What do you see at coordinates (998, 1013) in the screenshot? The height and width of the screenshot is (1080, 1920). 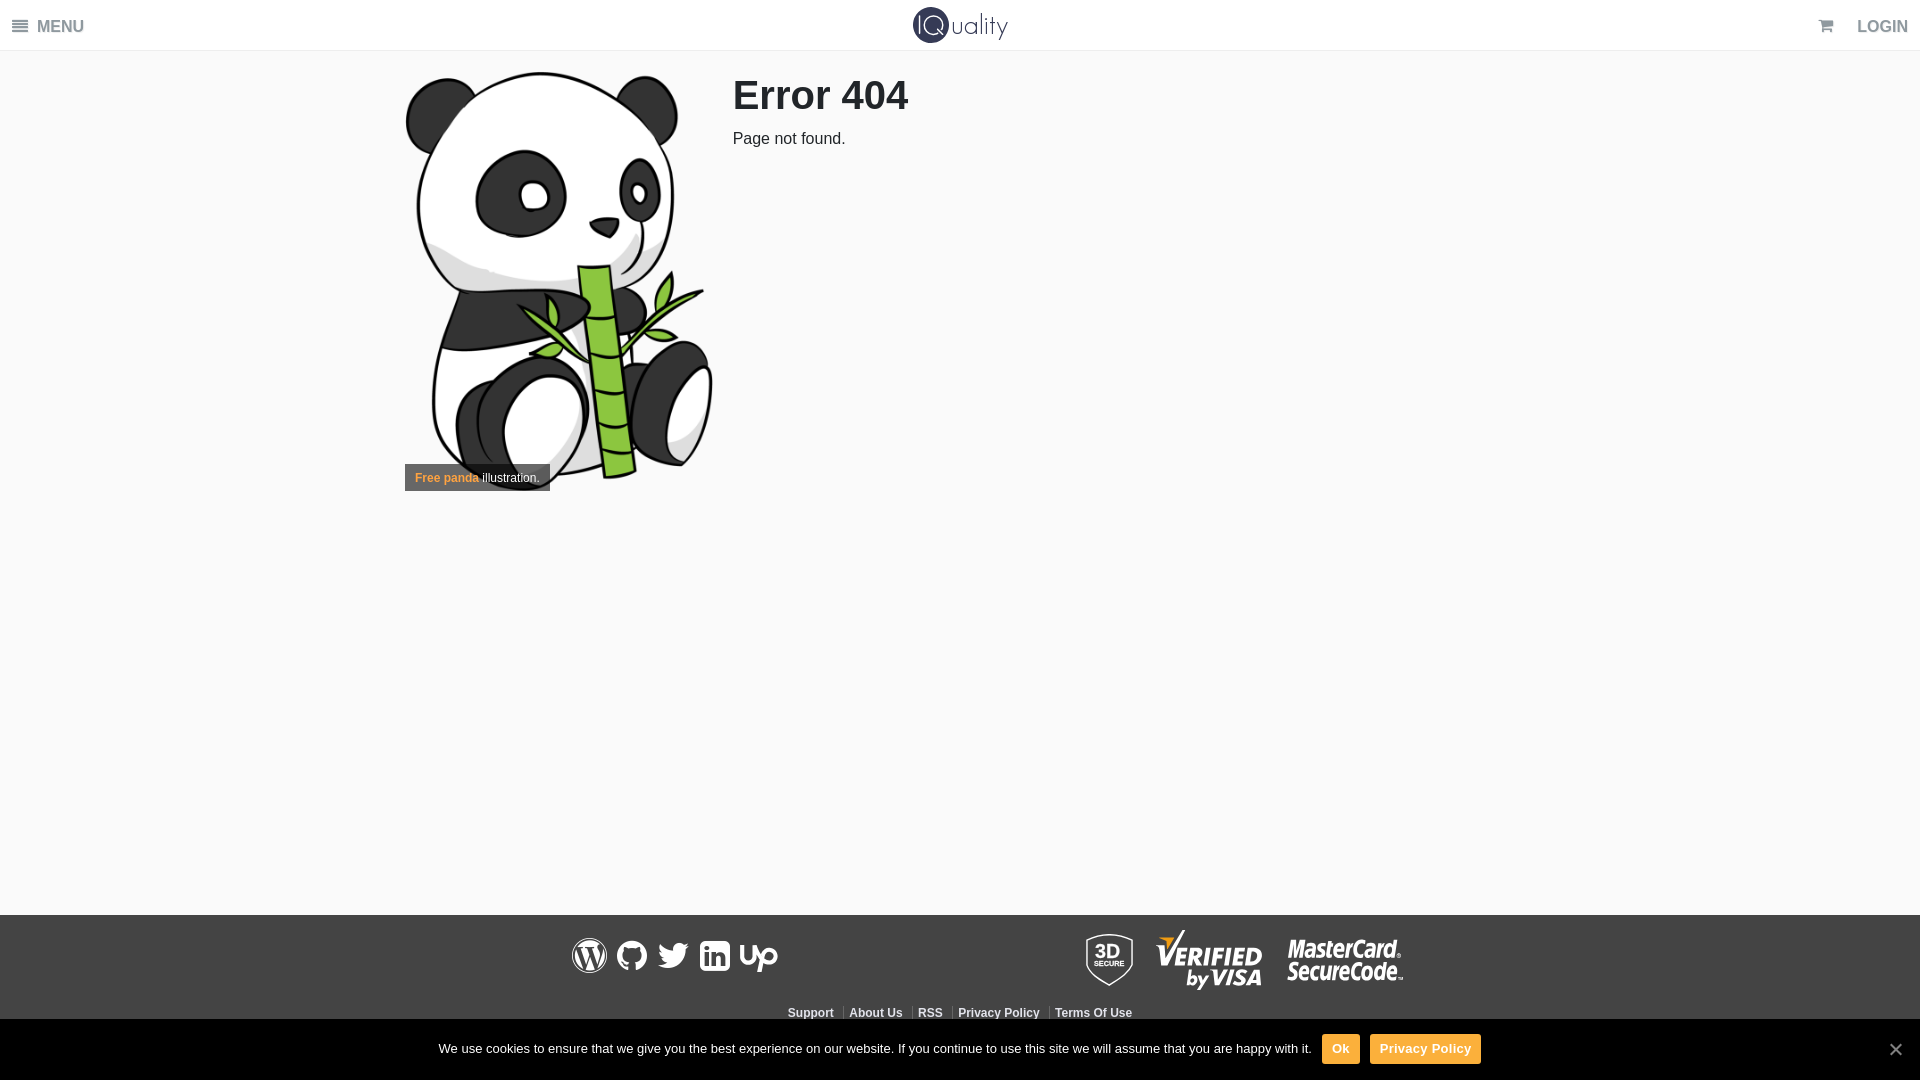 I see `Privacy Policy` at bounding box center [998, 1013].